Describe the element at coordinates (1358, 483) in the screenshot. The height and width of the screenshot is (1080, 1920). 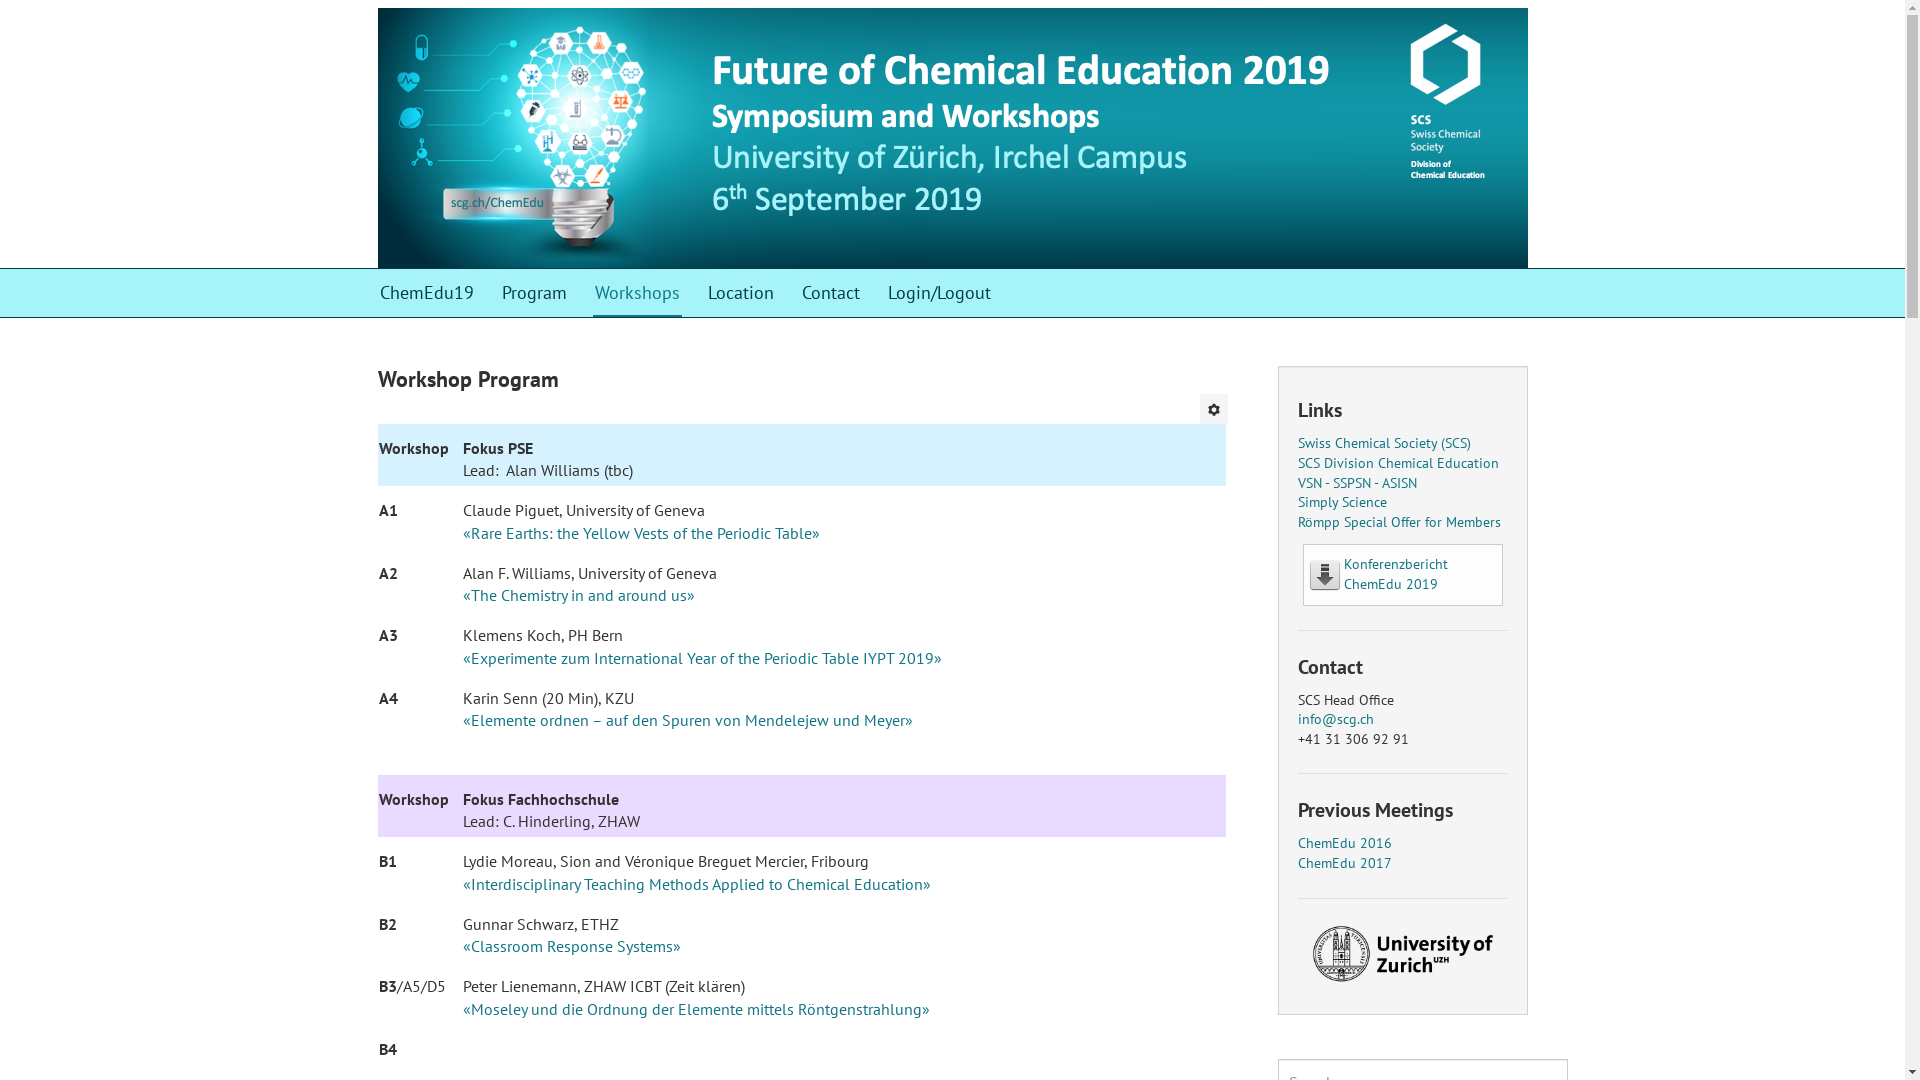
I see `VSN - SSPSN - ASISN` at that location.